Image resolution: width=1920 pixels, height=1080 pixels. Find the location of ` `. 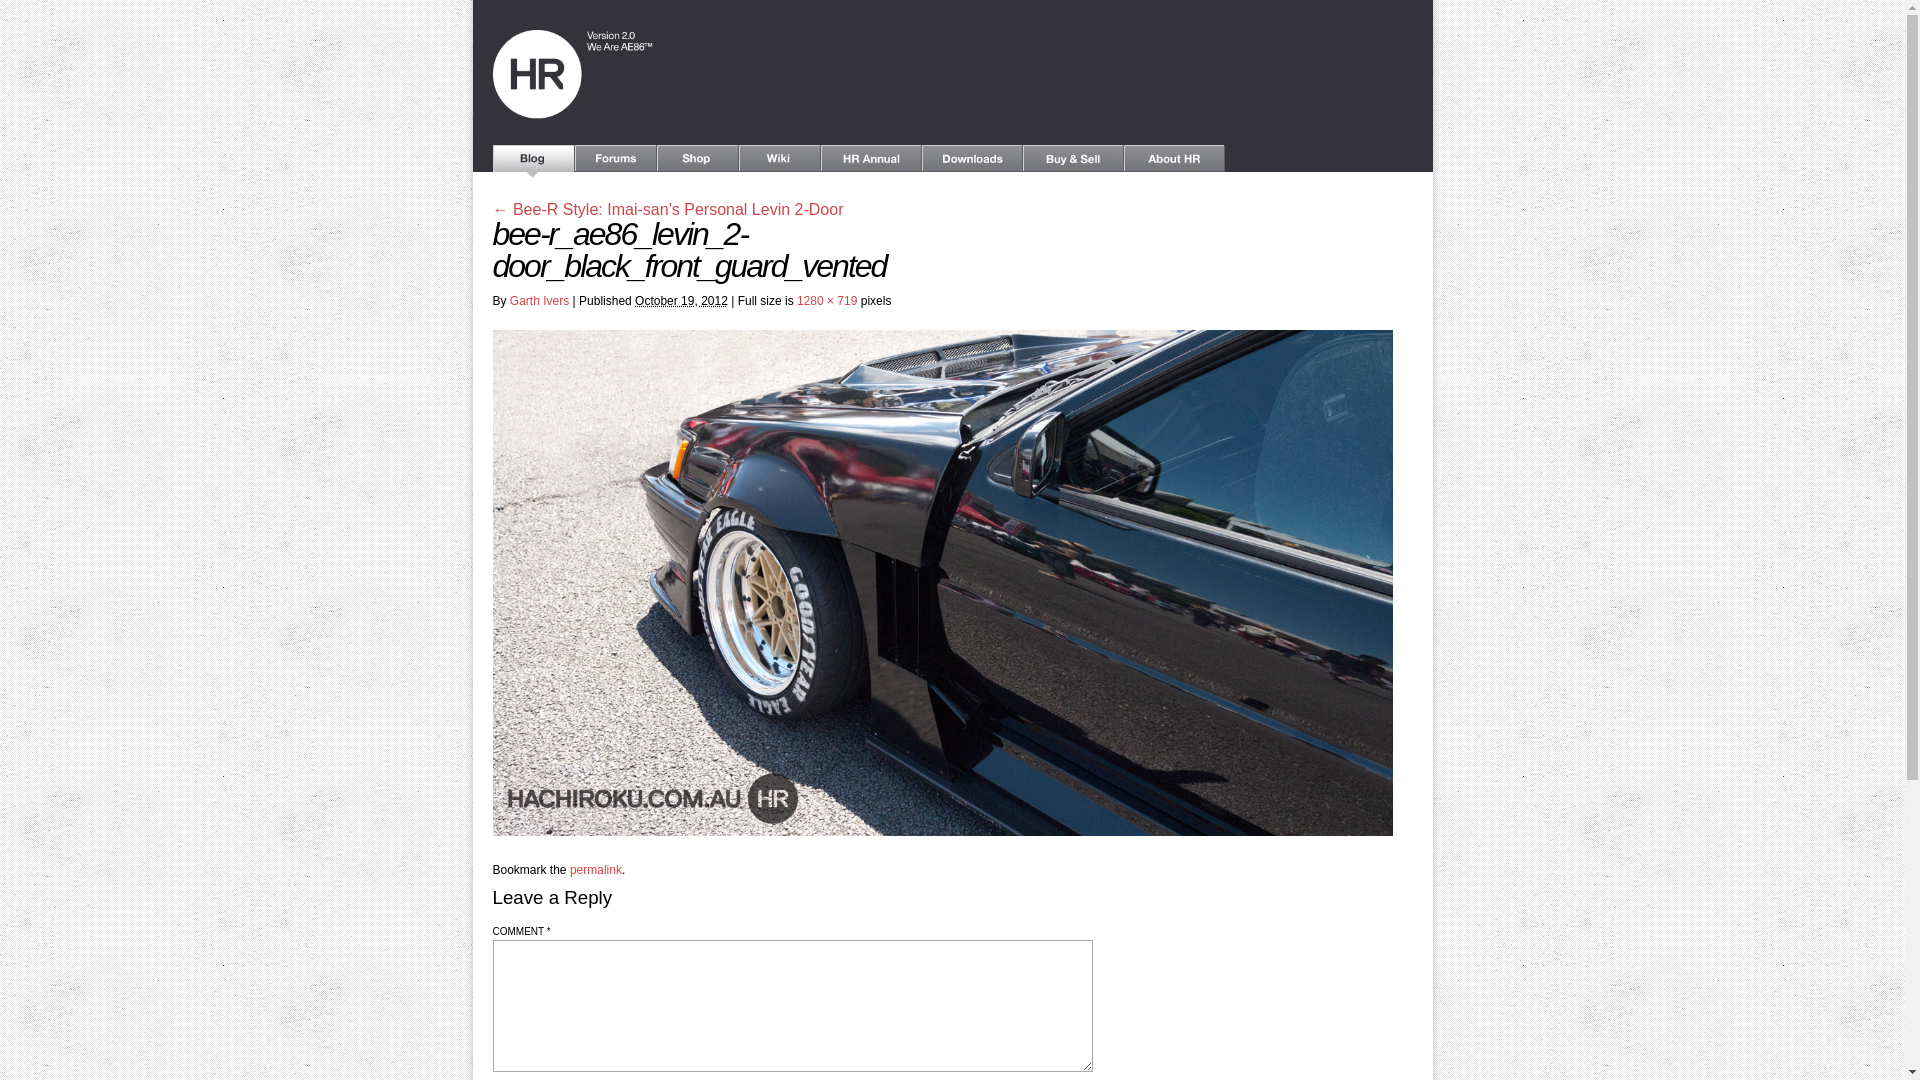

  is located at coordinates (697, 162).